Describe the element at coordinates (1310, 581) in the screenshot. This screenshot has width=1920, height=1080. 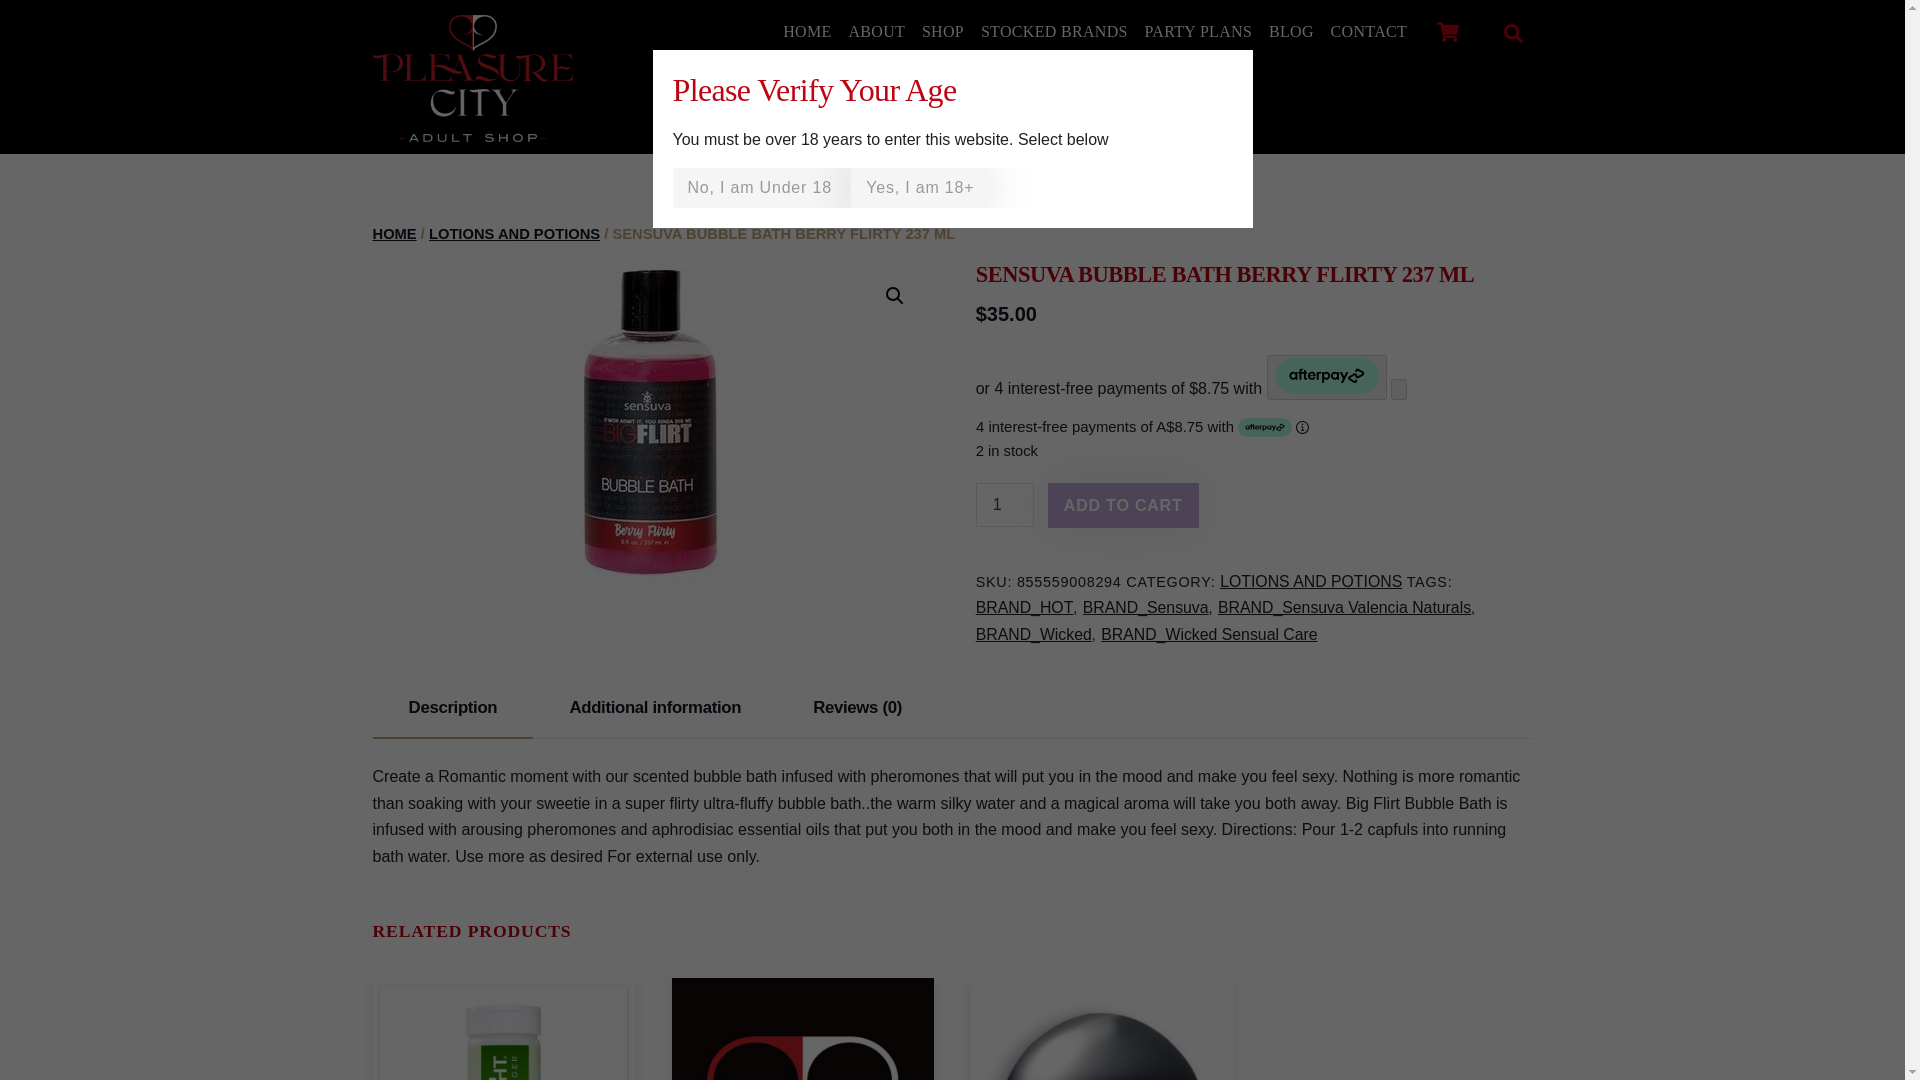
I see `LOTIONS AND POTIONS` at that location.